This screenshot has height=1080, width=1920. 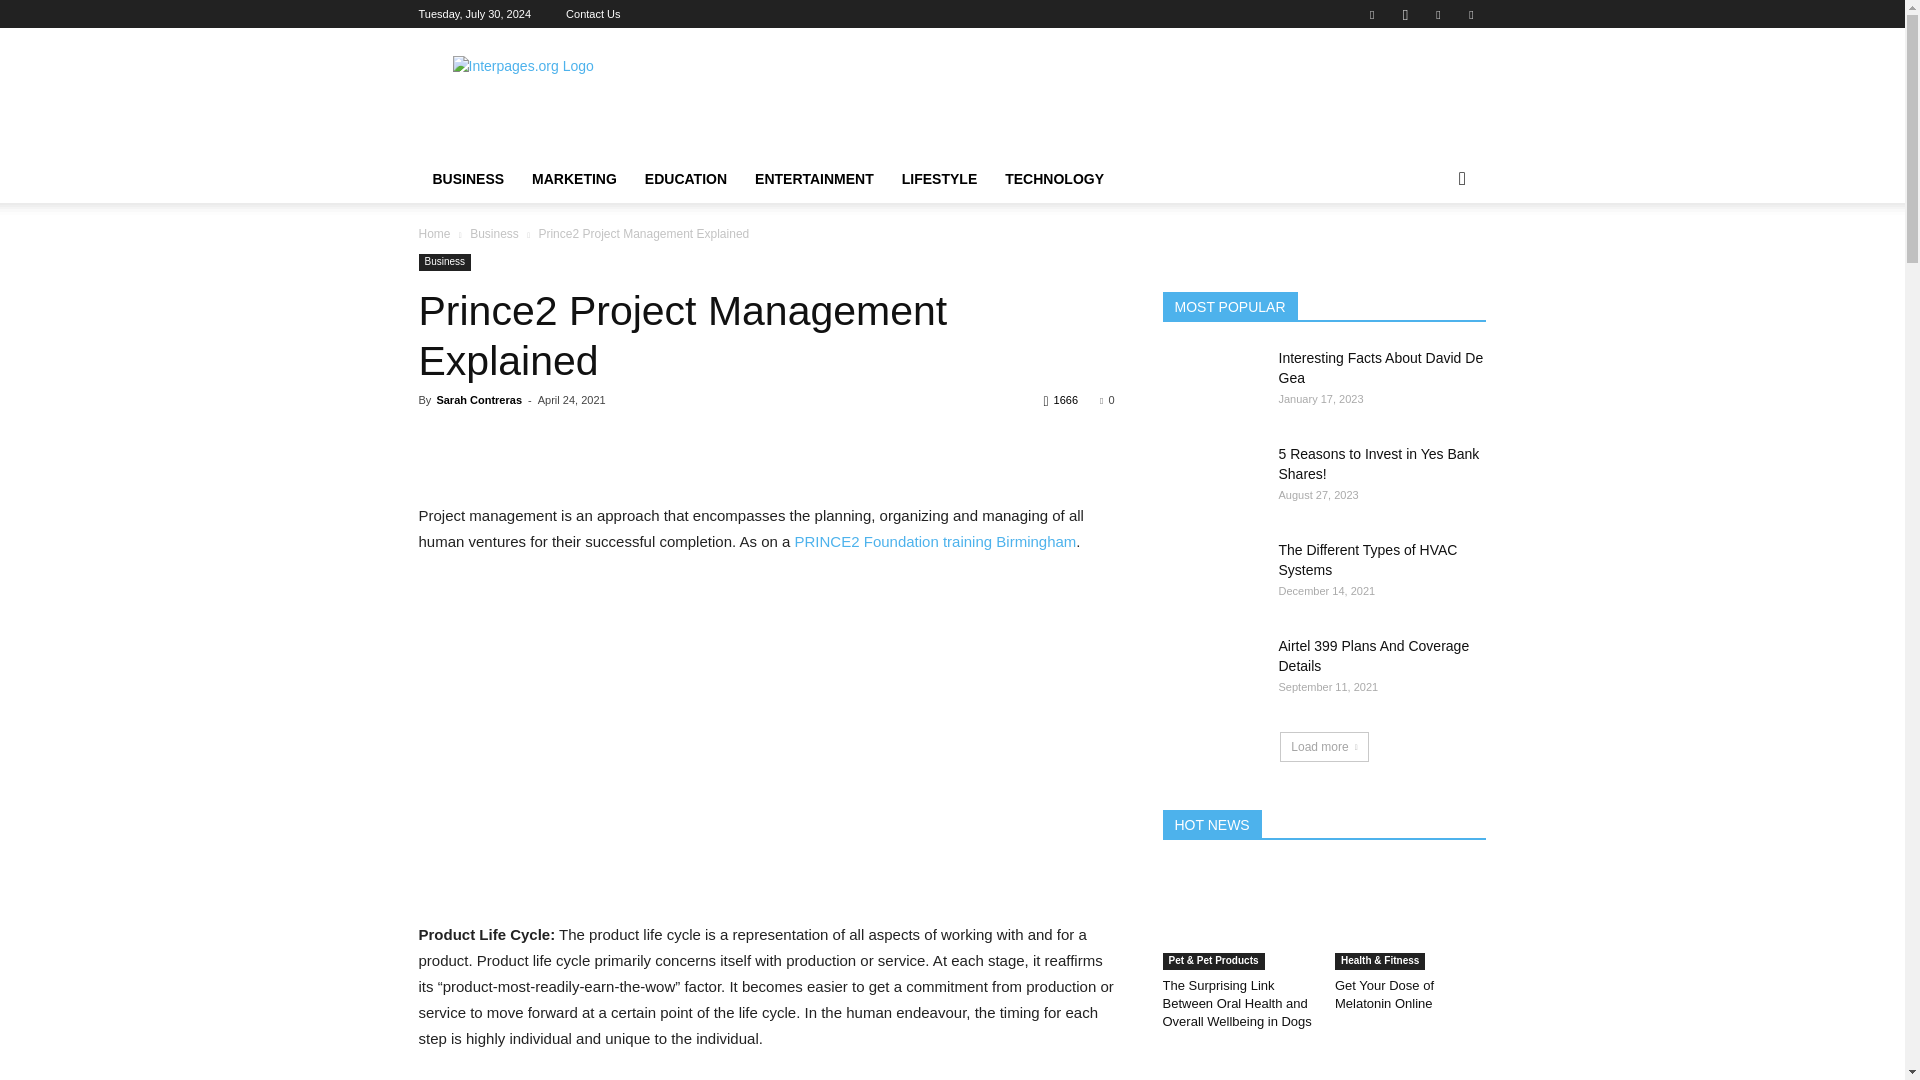 What do you see at coordinates (587, 100) in the screenshot?
I see `Interpages.org Logo` at bounding box center [587, 100].